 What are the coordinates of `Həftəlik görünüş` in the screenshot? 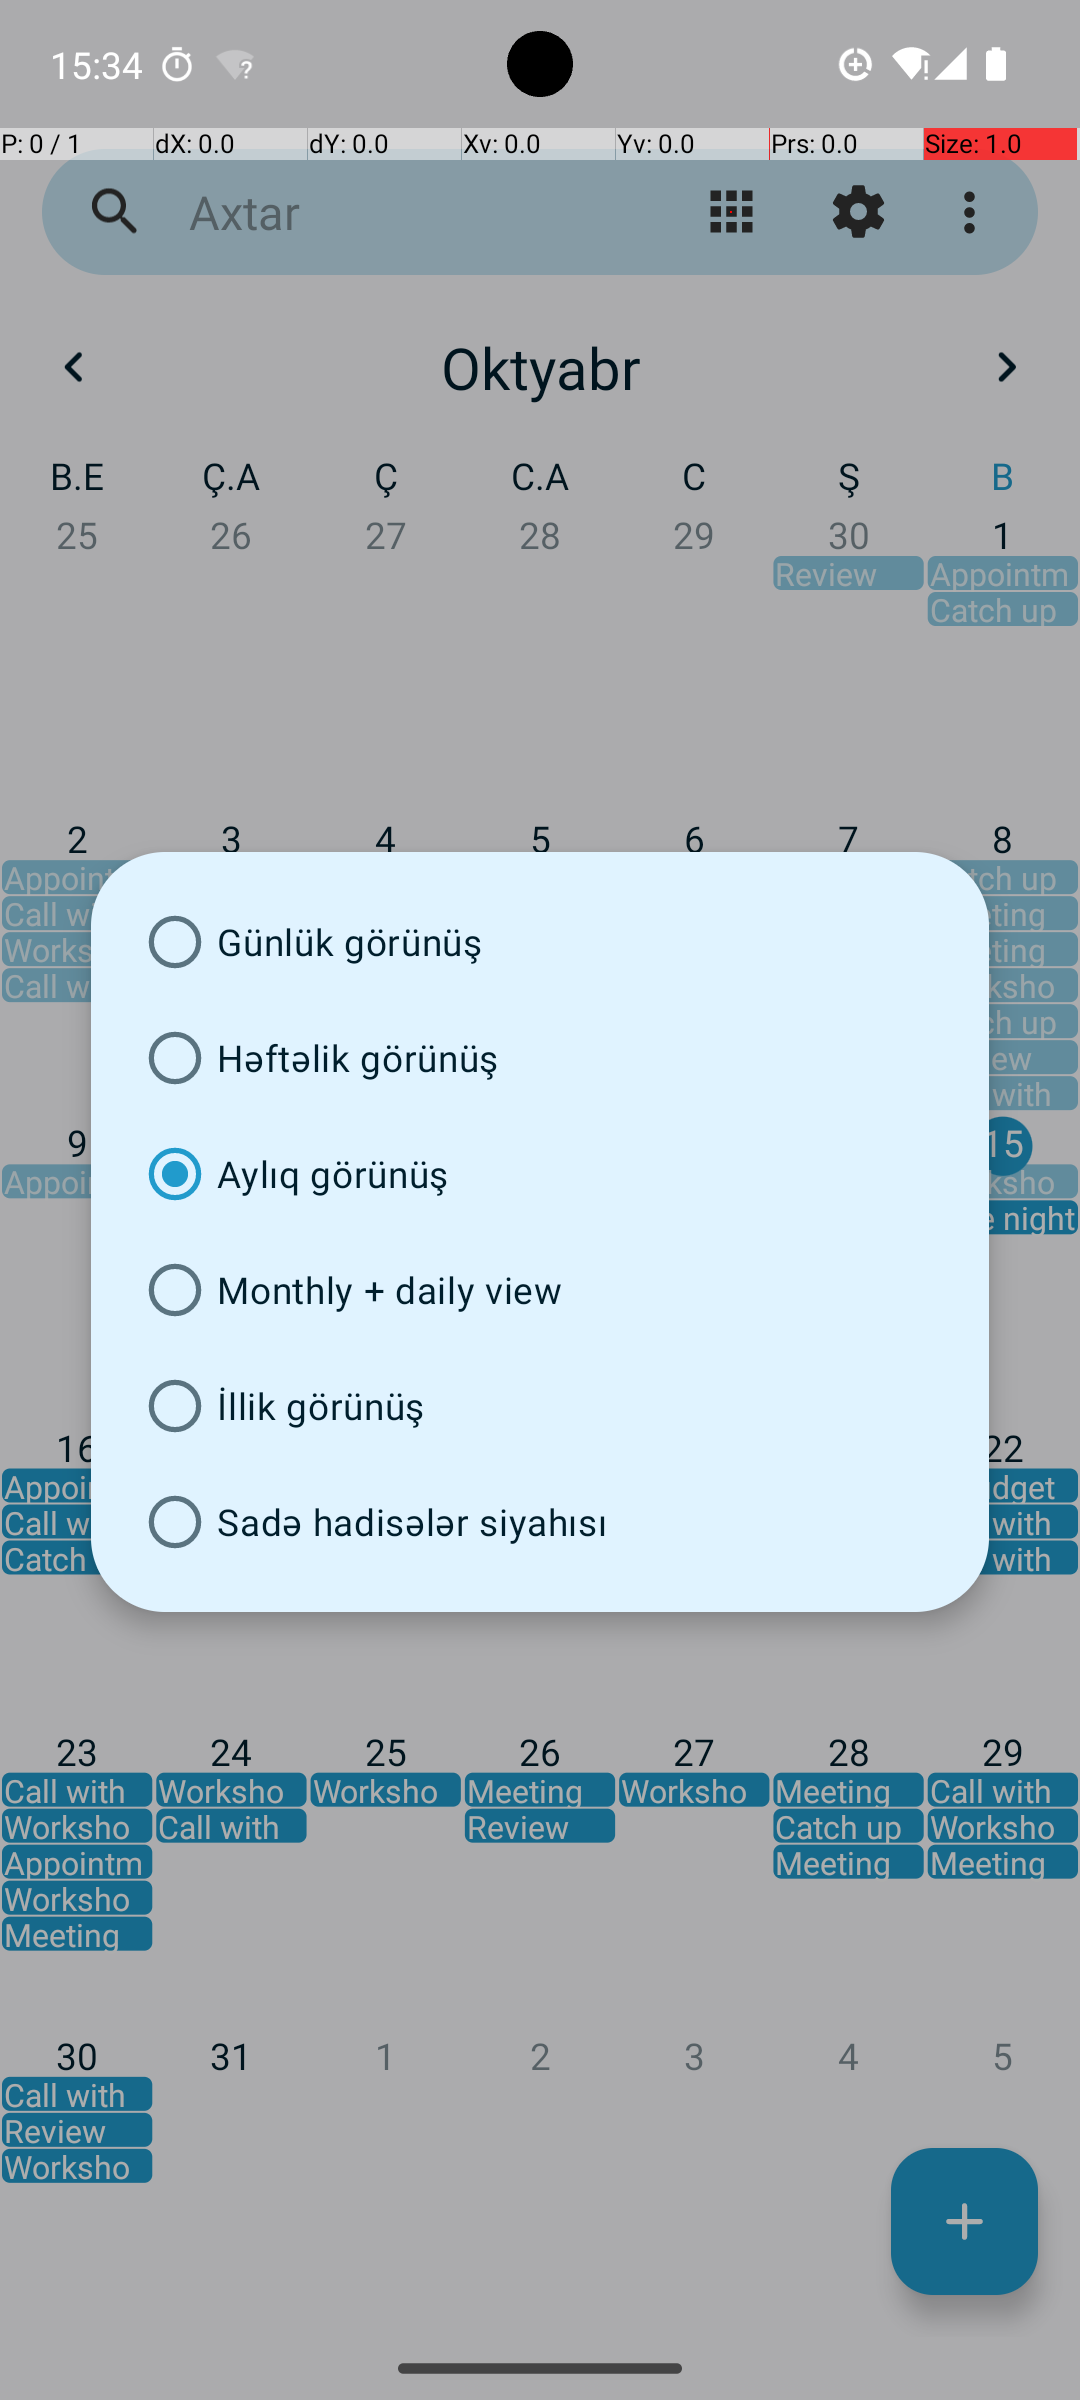 It's located at (540, 1058).